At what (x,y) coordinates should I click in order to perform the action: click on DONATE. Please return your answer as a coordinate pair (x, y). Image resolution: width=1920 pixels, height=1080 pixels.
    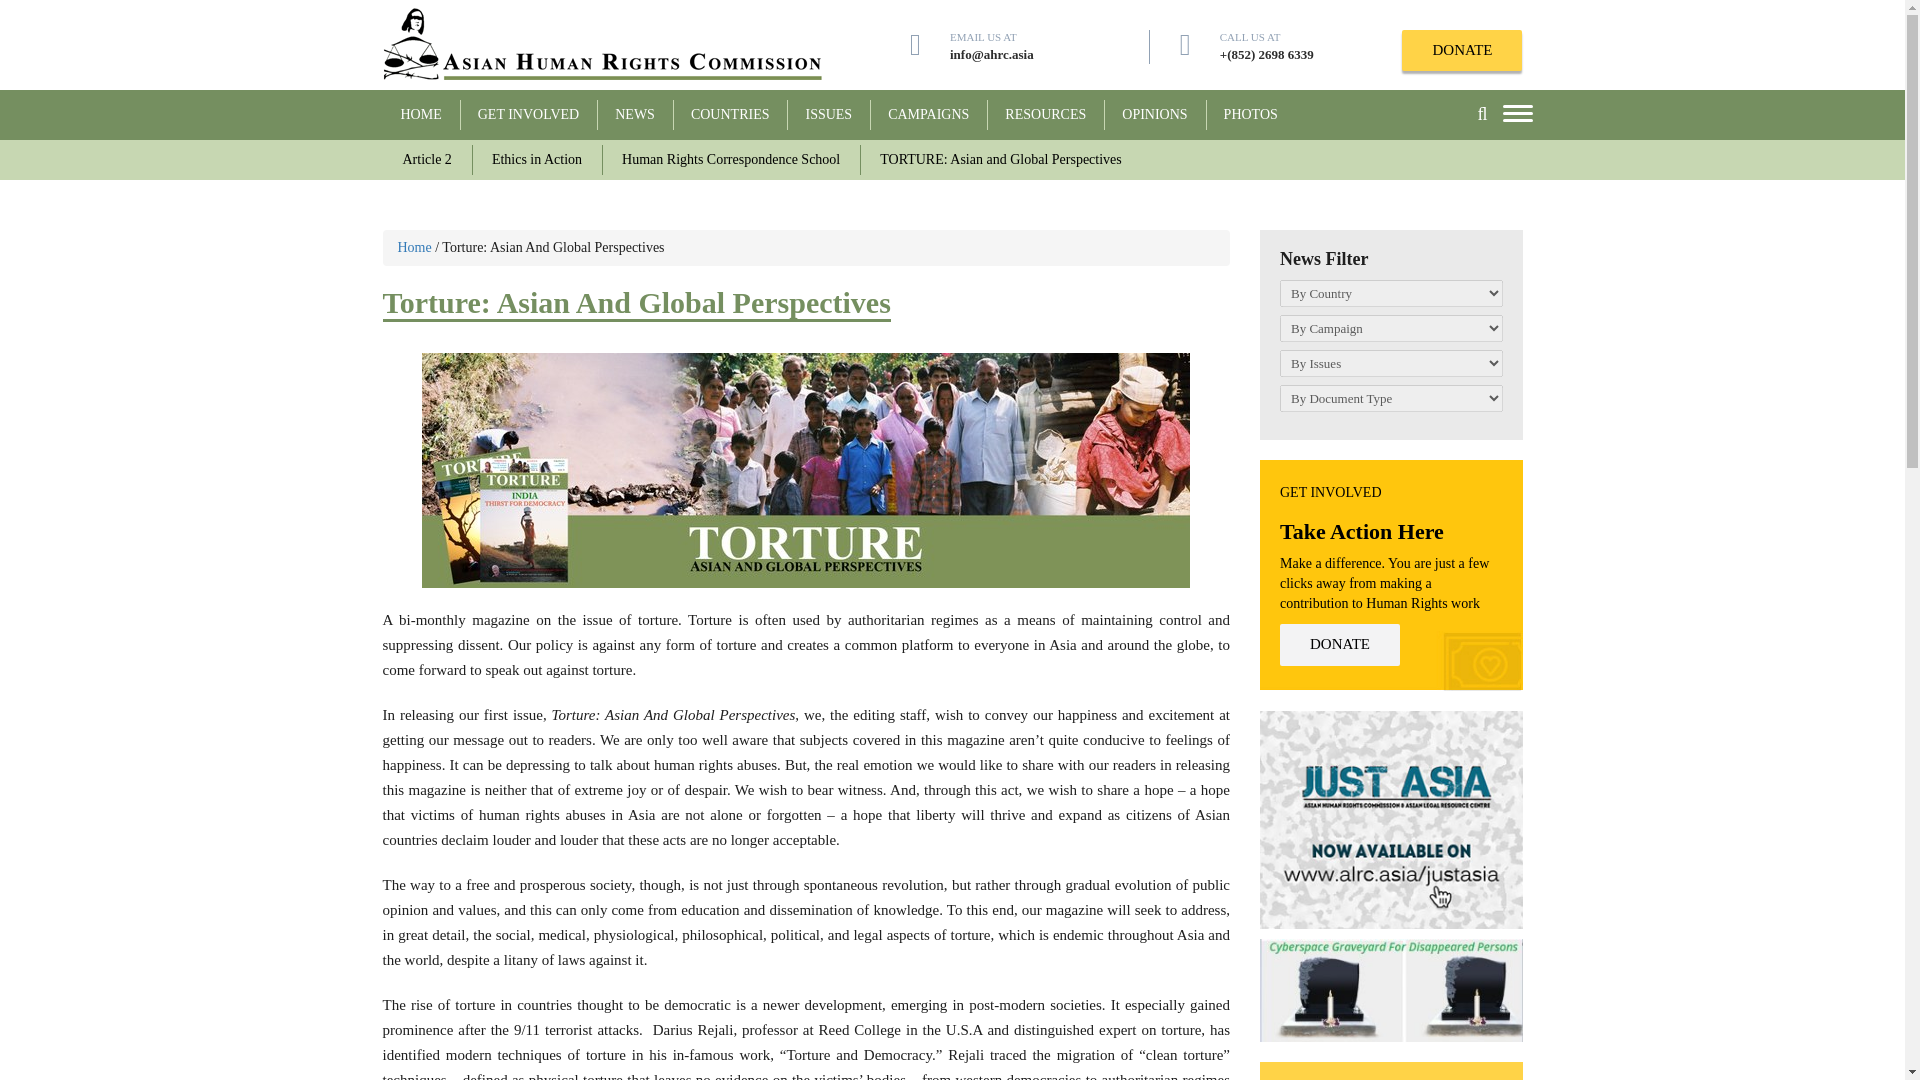
    Looking at the image, I should click on (1462, 50).